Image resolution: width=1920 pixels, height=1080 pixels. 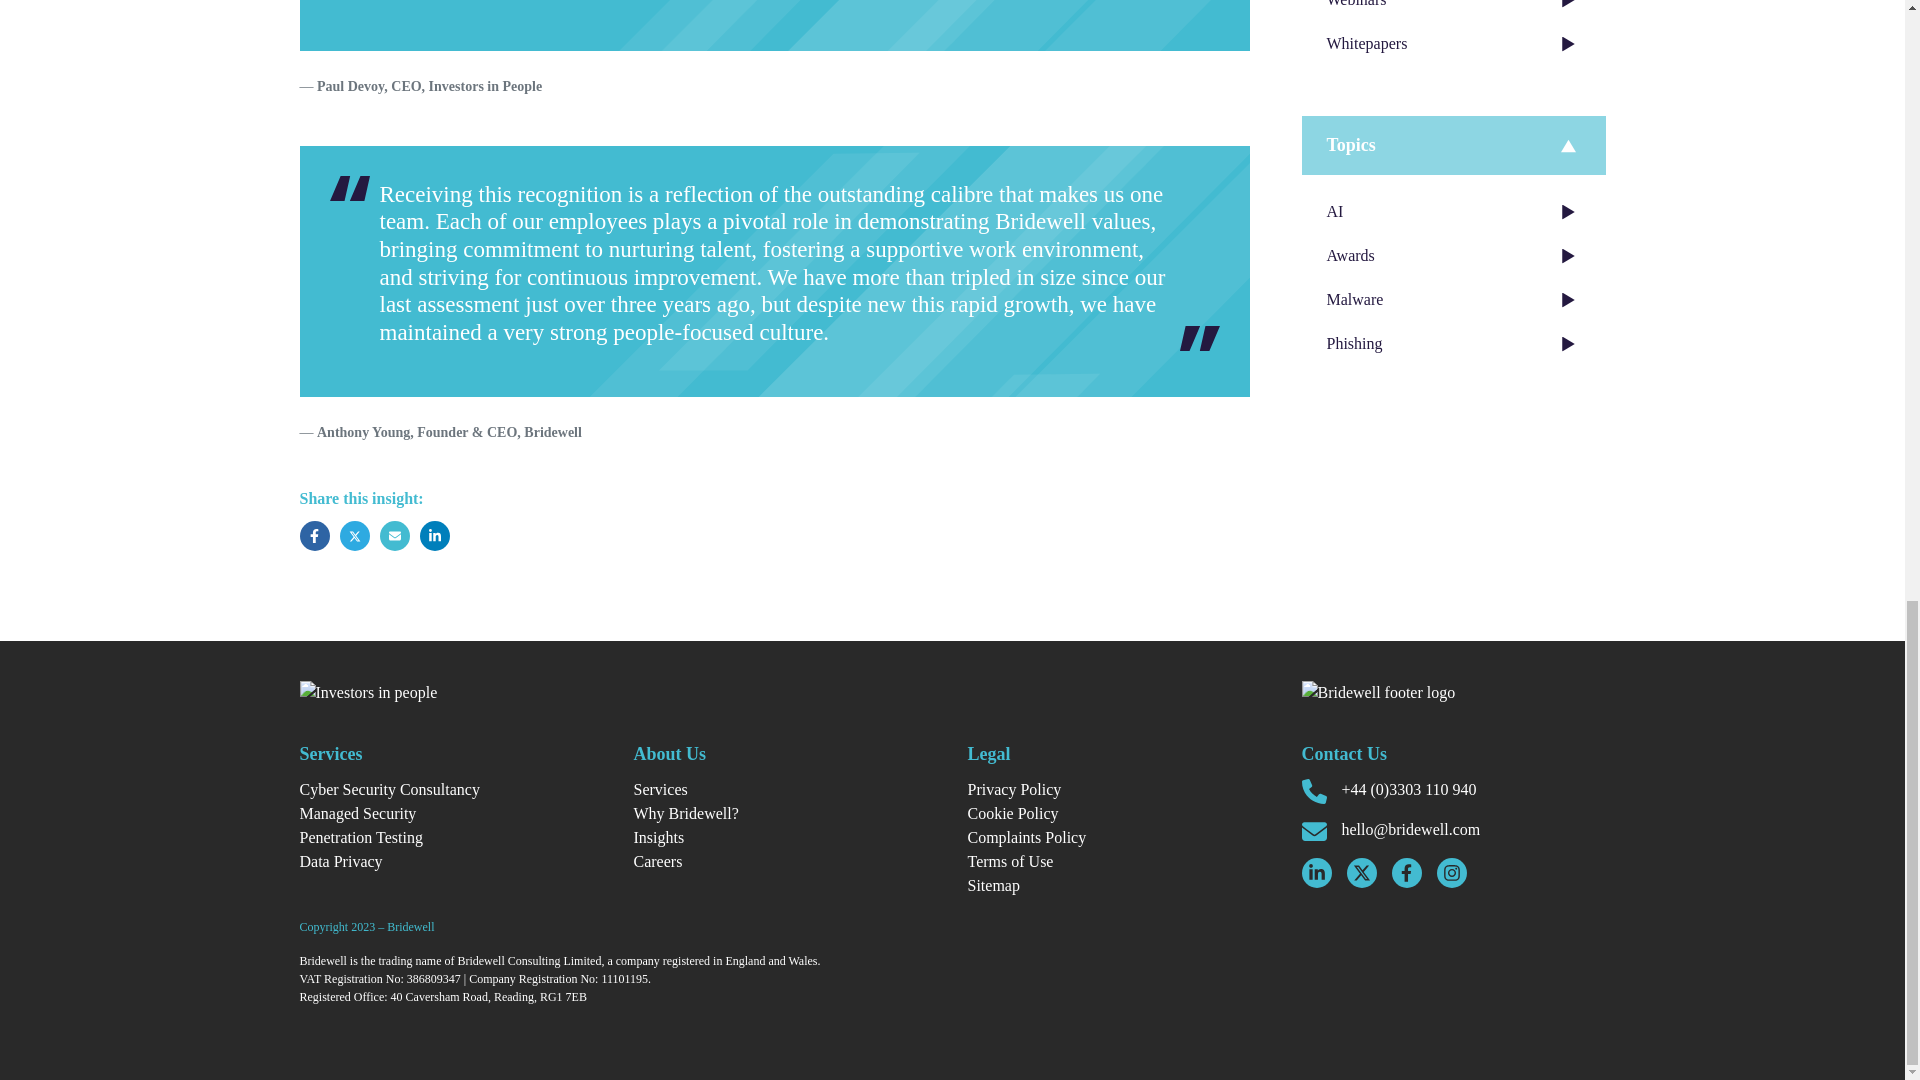 I want to click on linkedin, so click(x=1316, y=872).